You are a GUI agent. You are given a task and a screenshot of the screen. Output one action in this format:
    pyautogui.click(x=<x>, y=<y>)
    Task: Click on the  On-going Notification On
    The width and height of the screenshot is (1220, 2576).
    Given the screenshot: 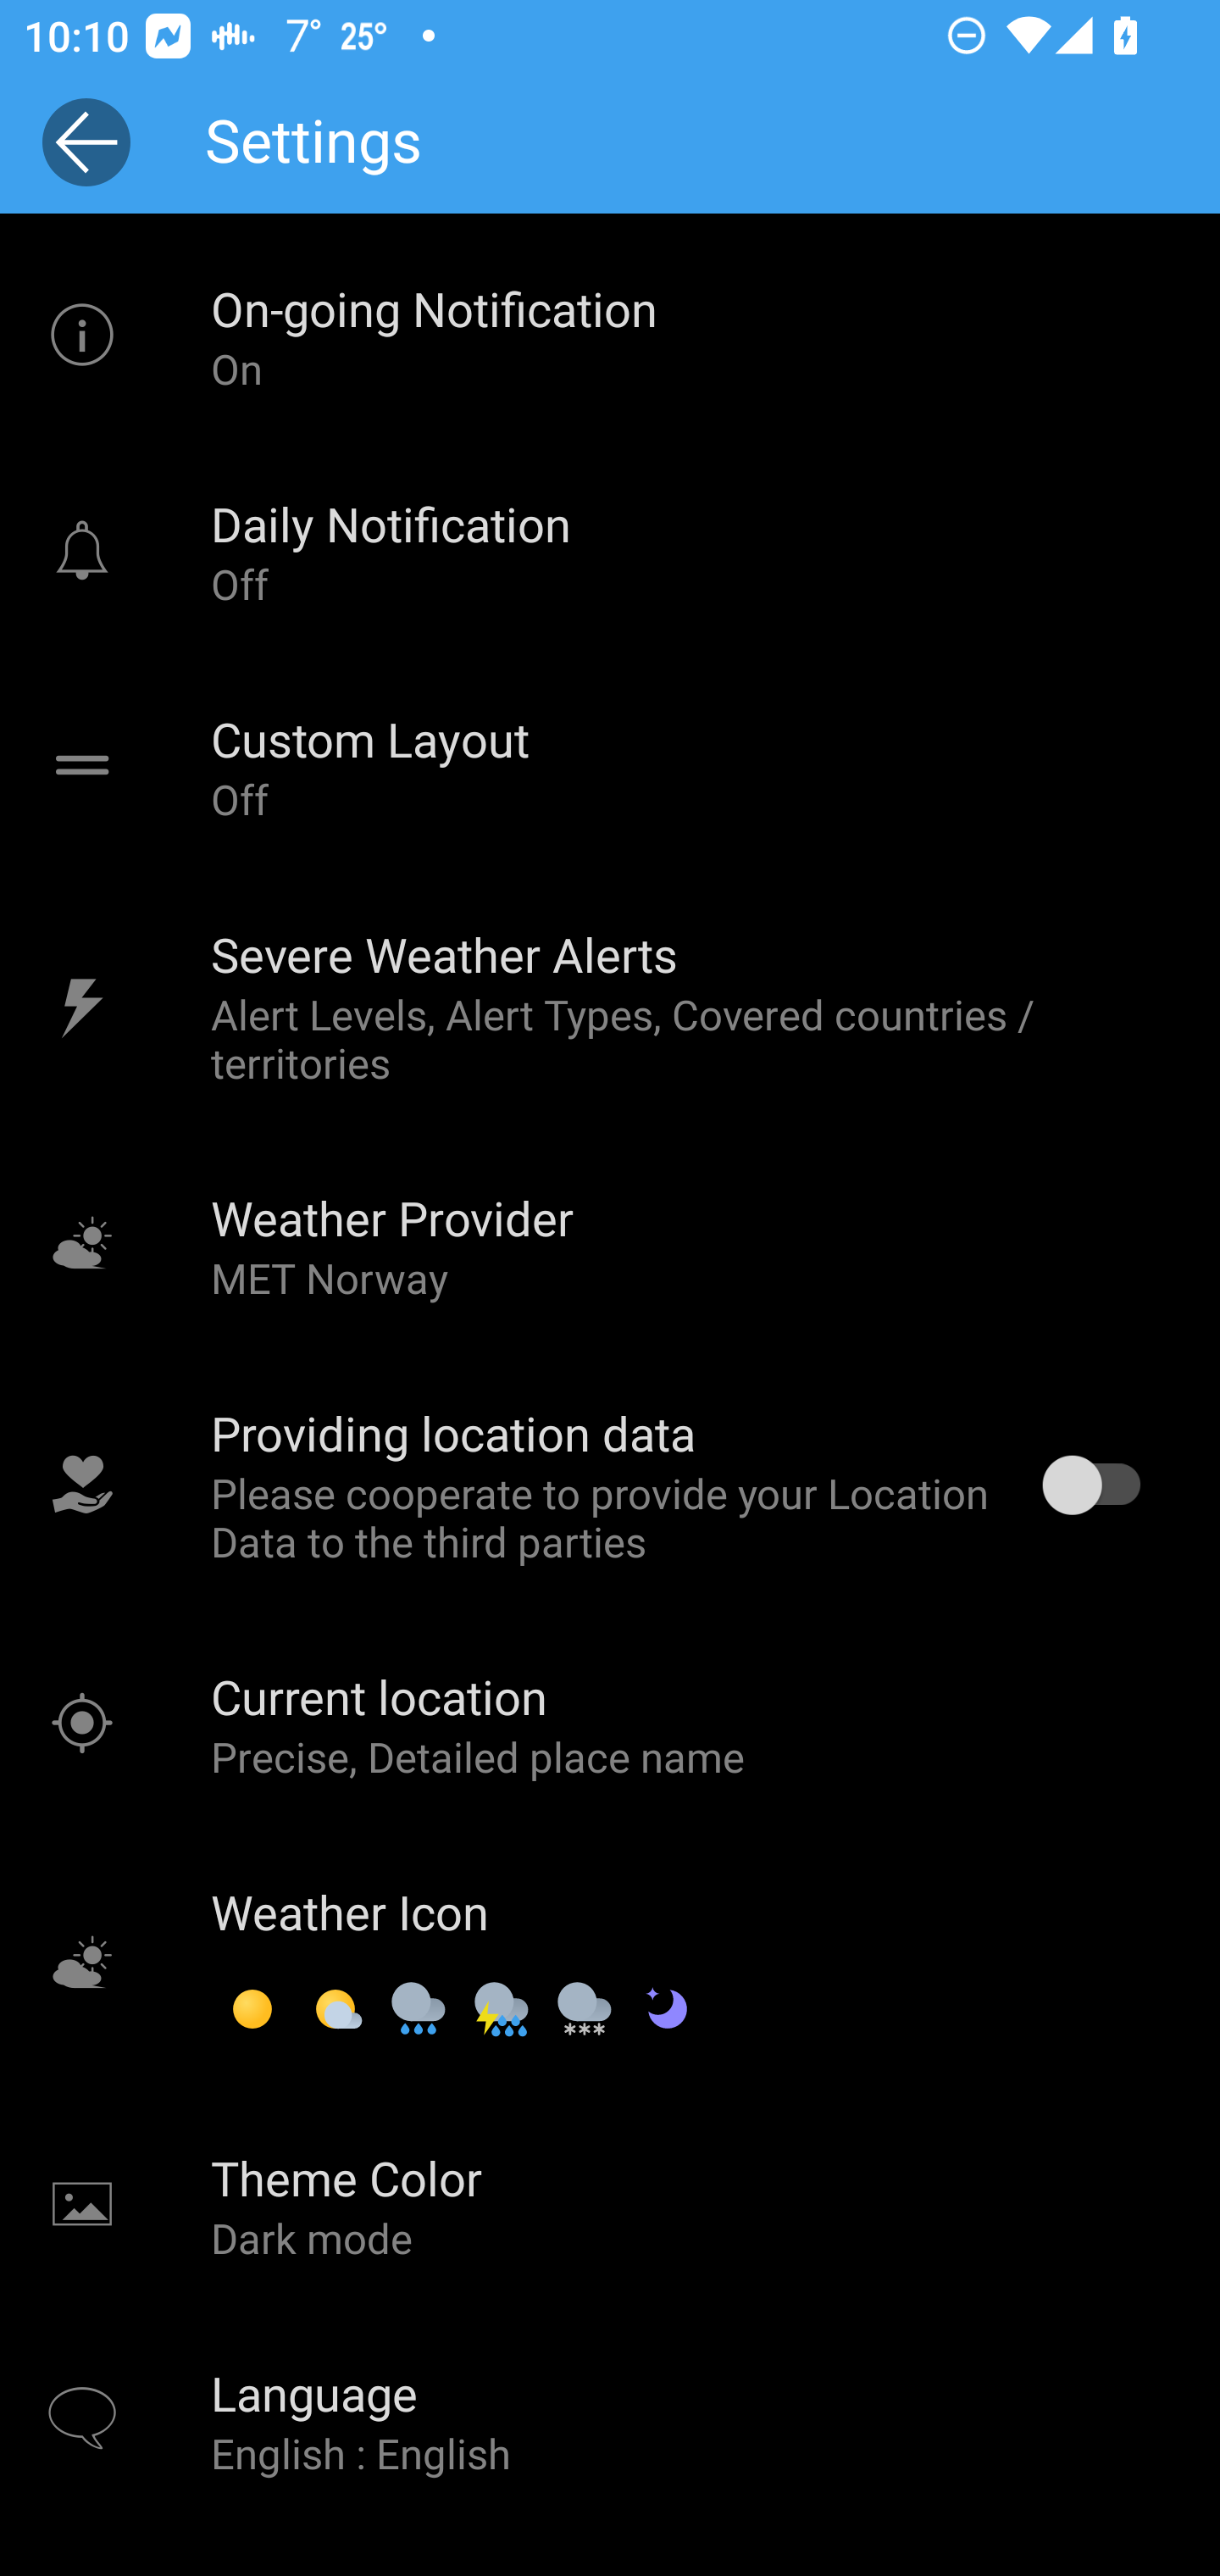 What is the action you would take?
    pyautogui.click(x=610, y=336)
    